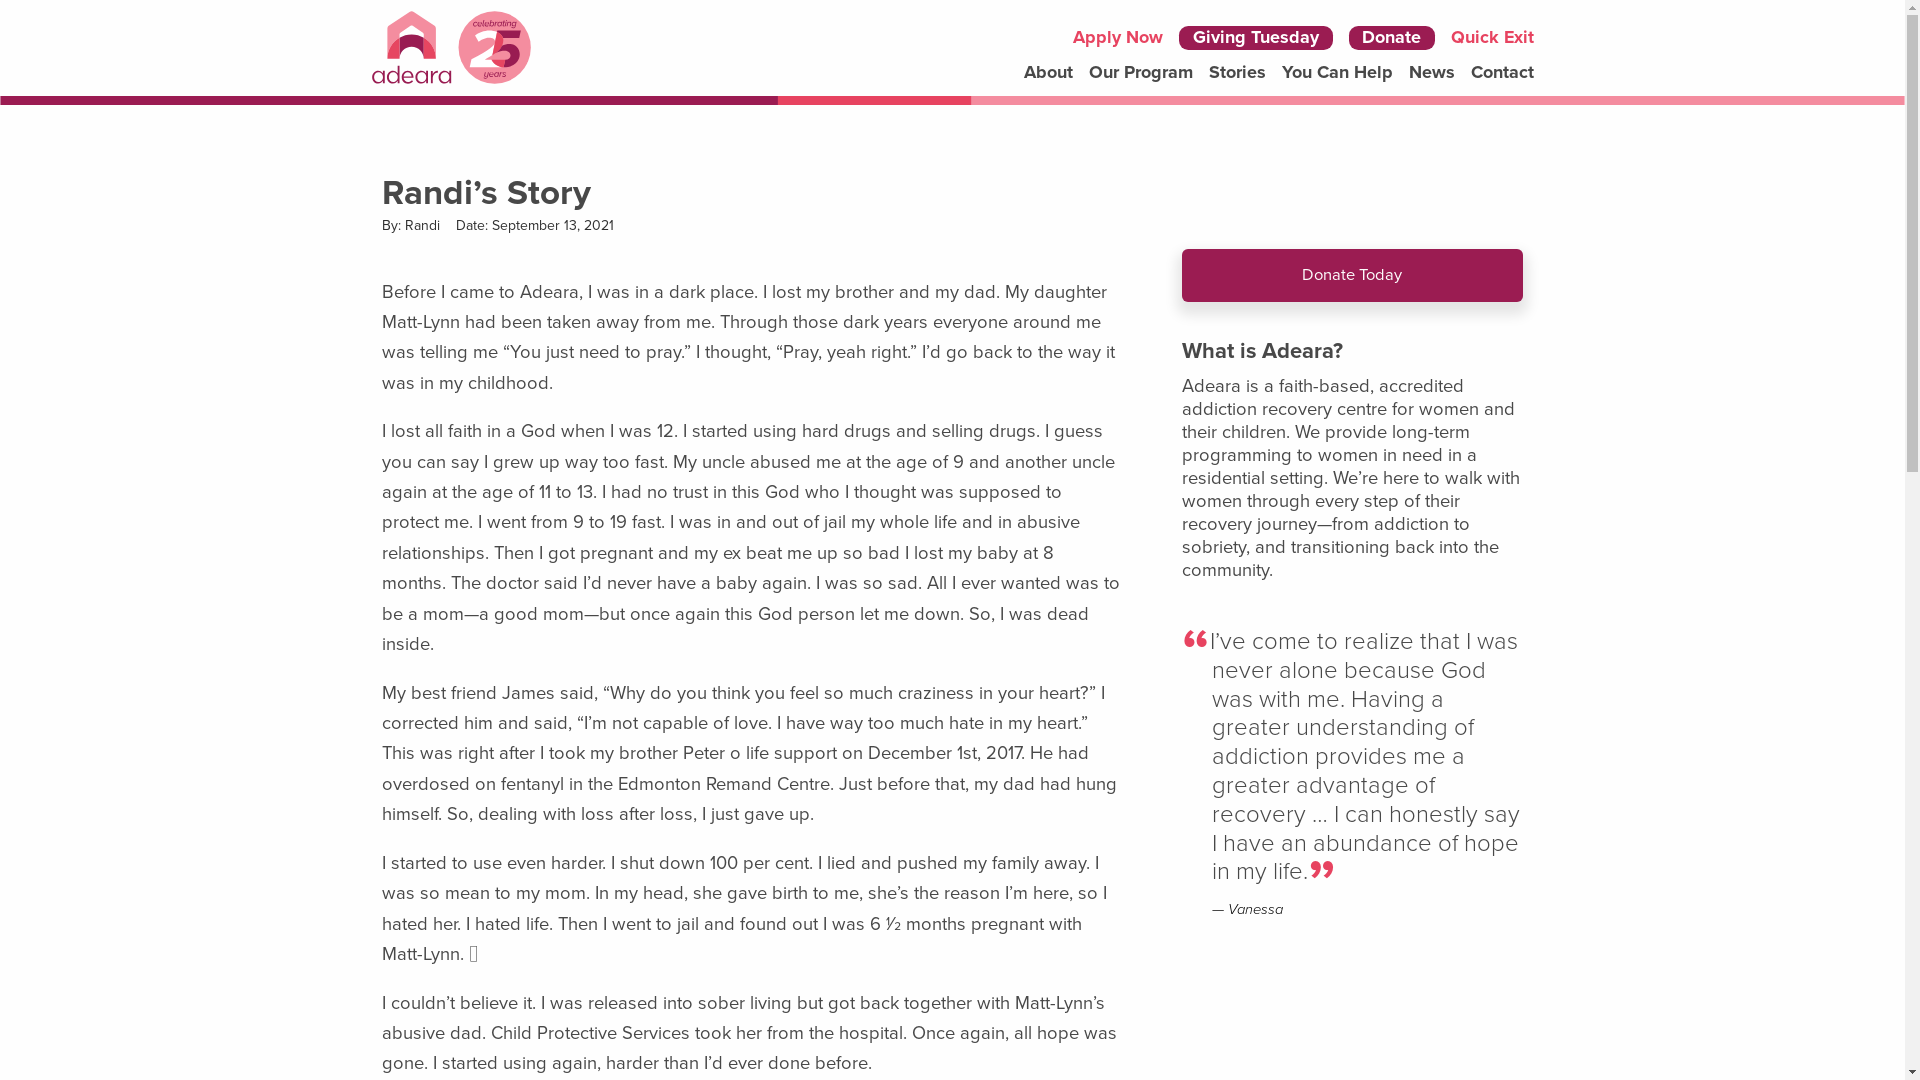  I want to click on About, so click(1048, 73).